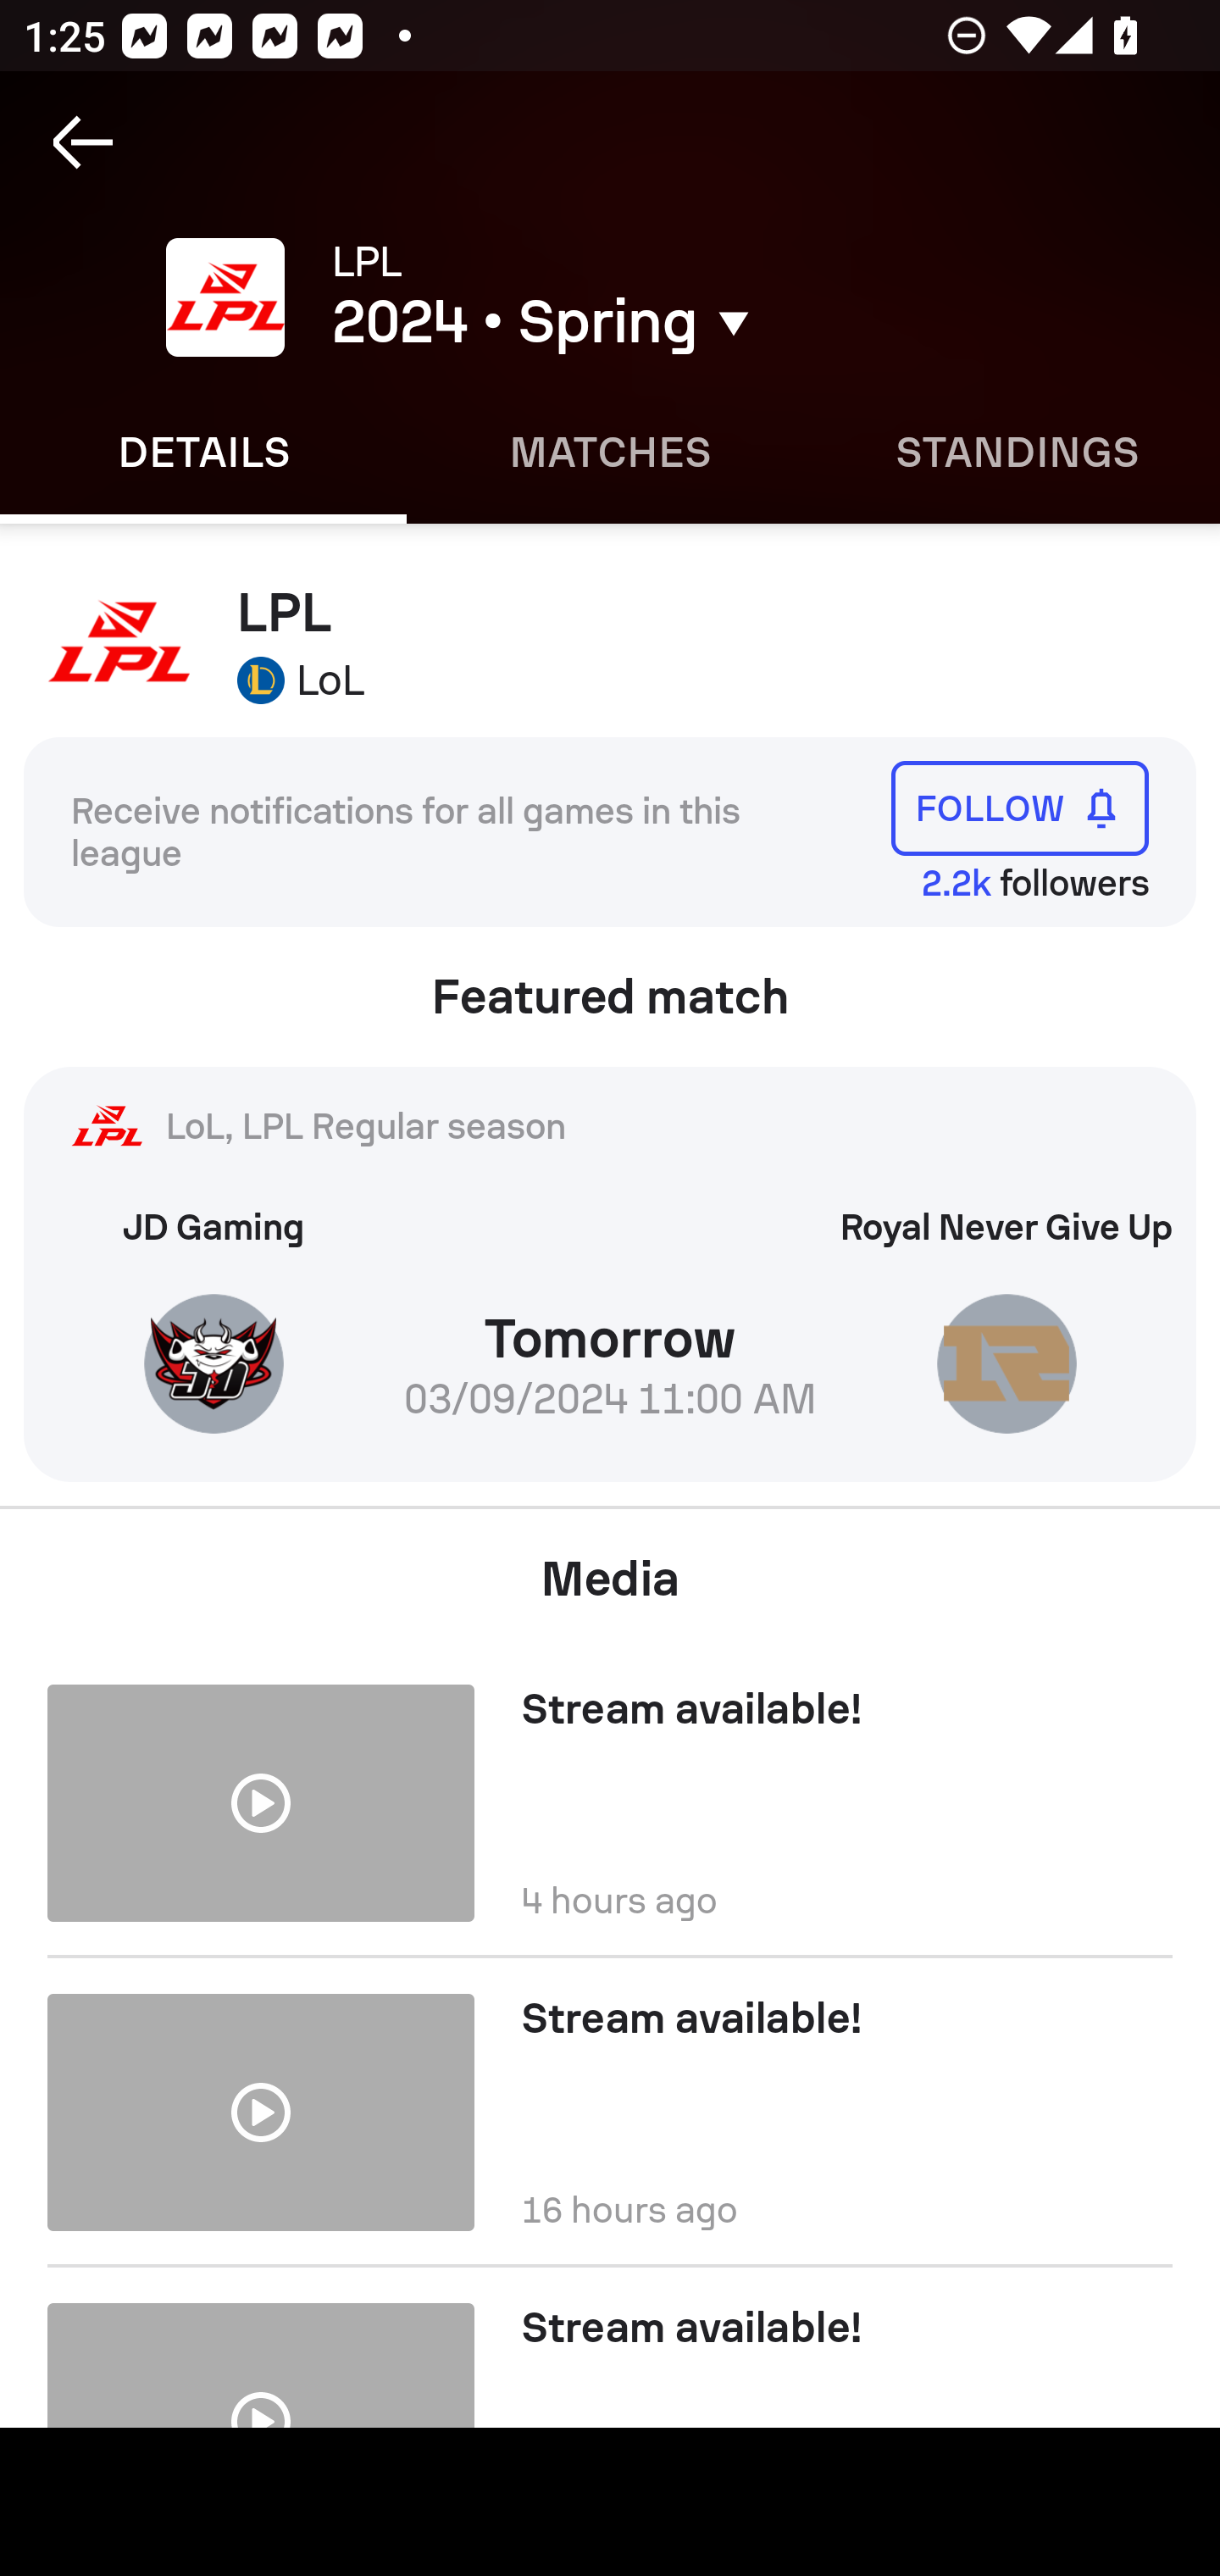  I want to click on LPL 2024 • Spring, so click(668, 297).